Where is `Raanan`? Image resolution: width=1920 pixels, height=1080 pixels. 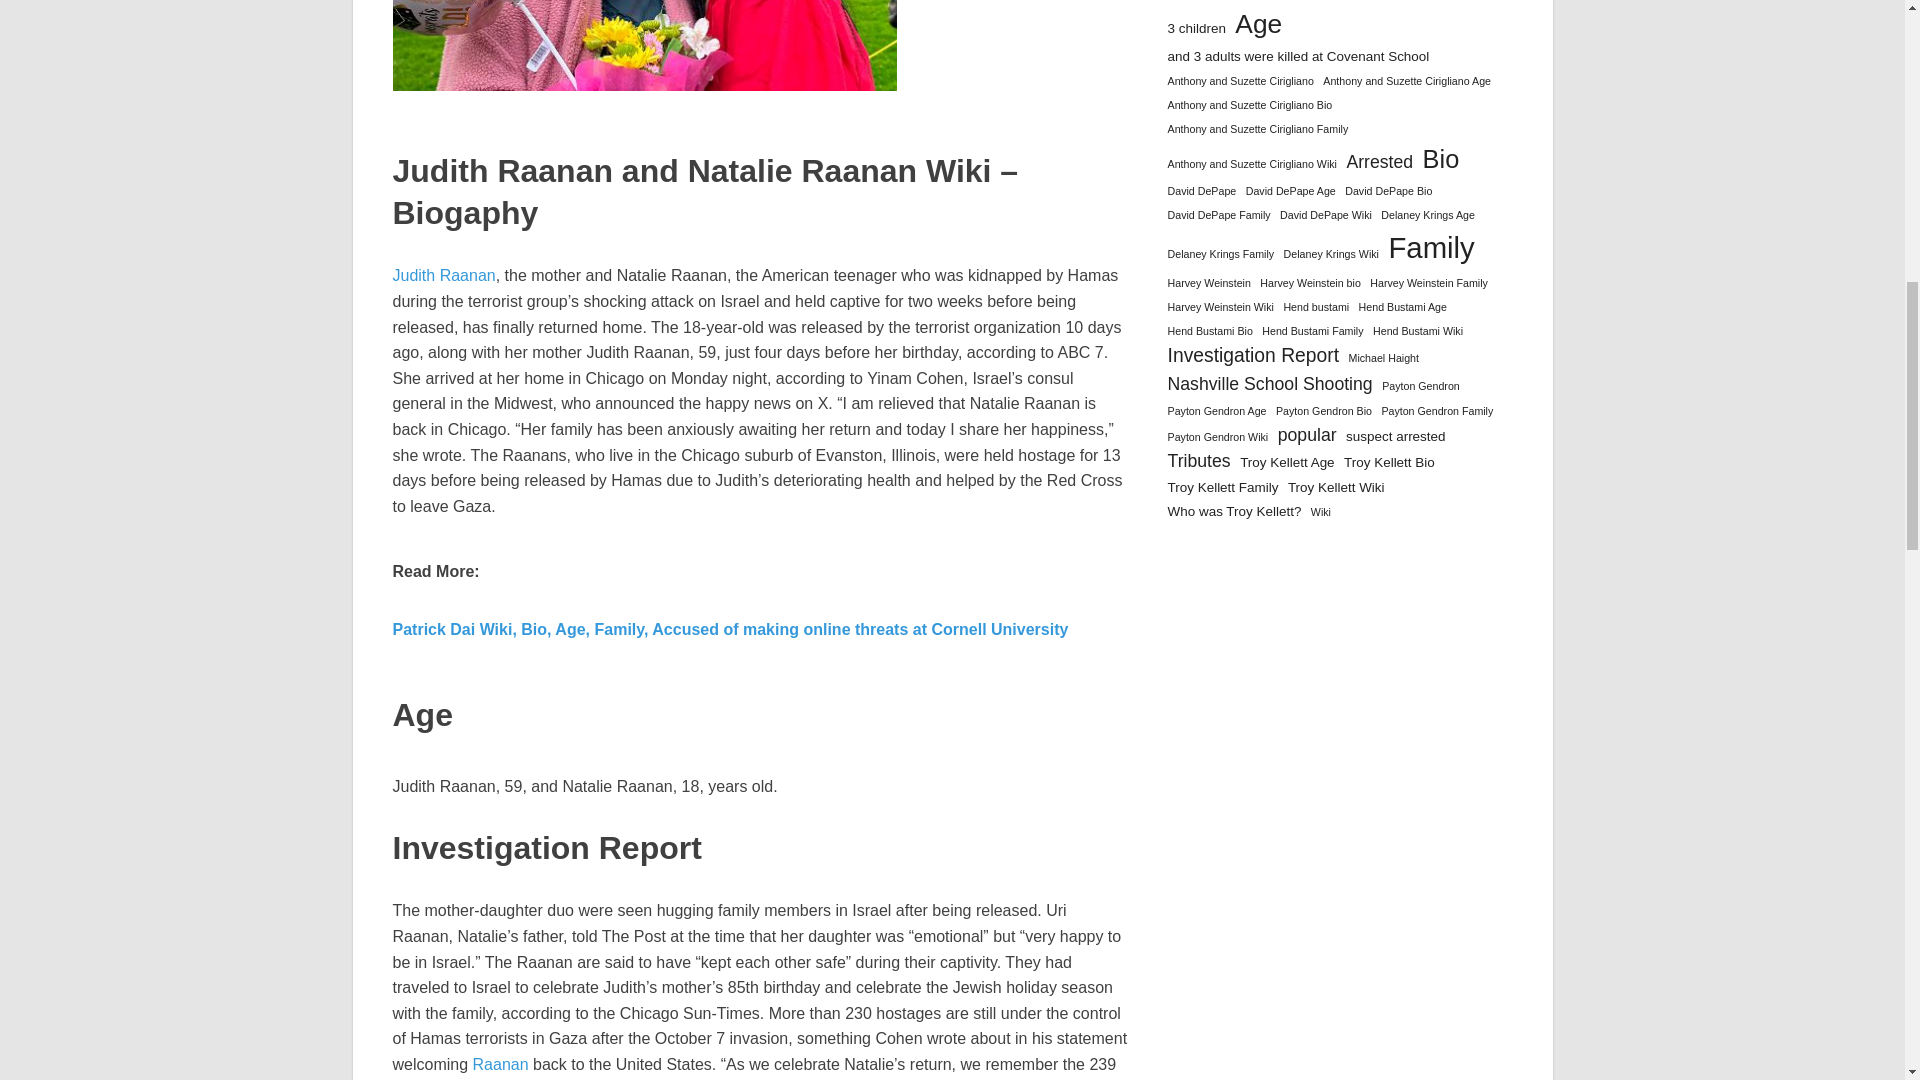 Raanan is located at coordinates (500, 1064).